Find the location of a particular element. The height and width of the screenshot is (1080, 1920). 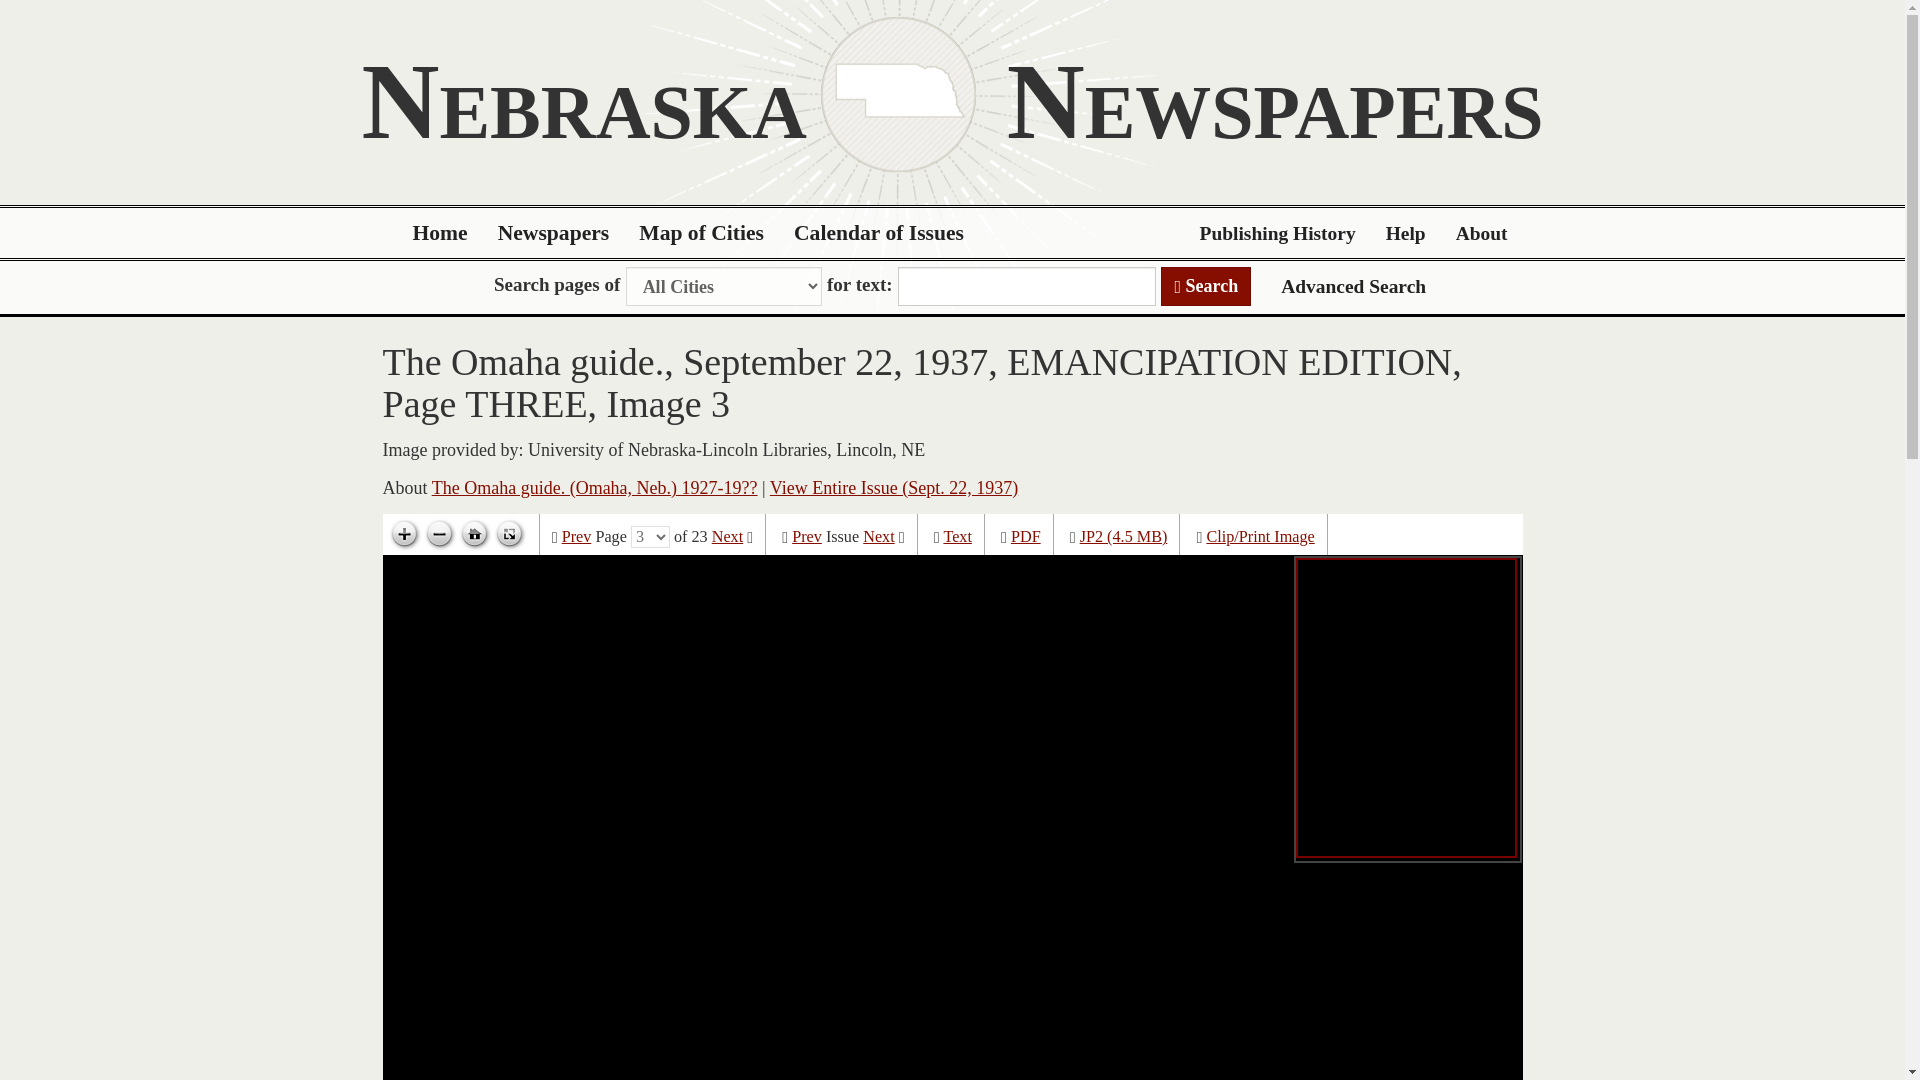

Newspapers is located at coordinates (554, 233).